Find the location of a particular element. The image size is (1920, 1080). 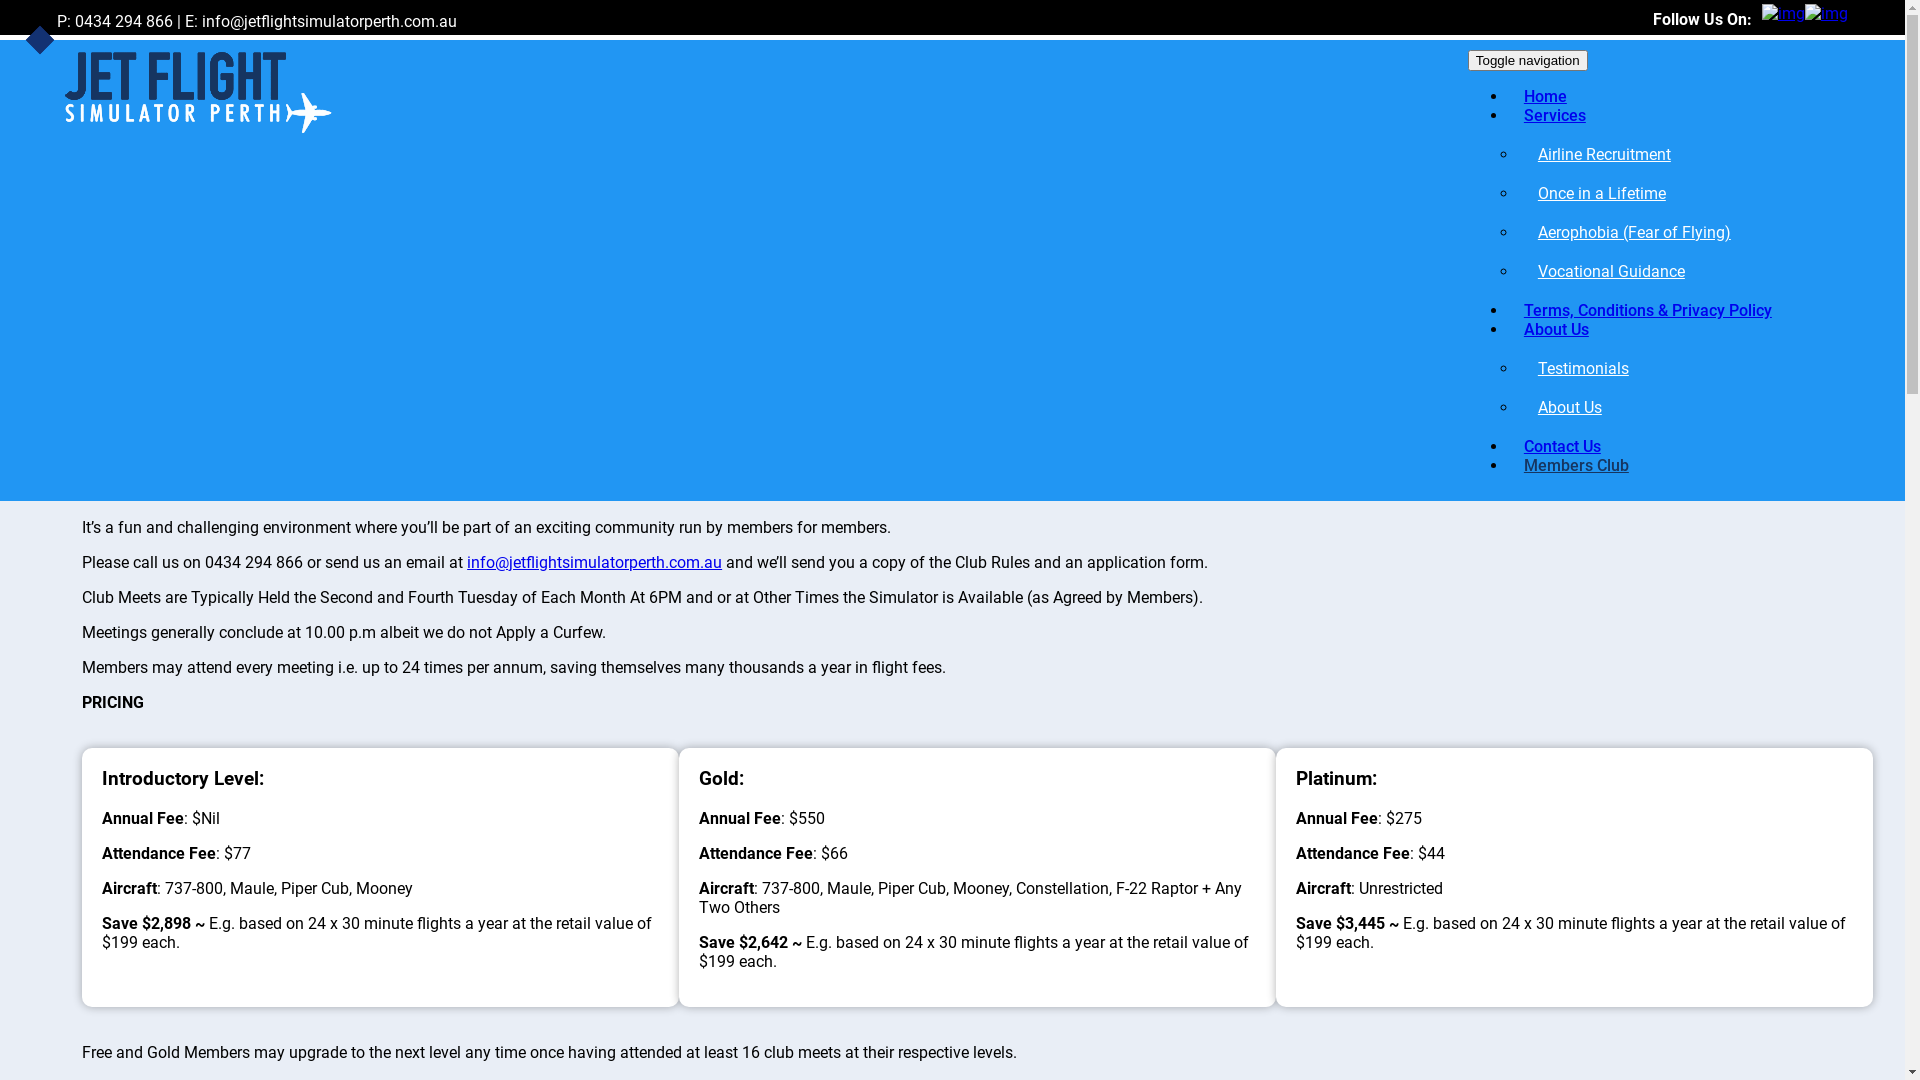

info@jetflightsimulatorperth.com.au is located at coordinates (594, 562).